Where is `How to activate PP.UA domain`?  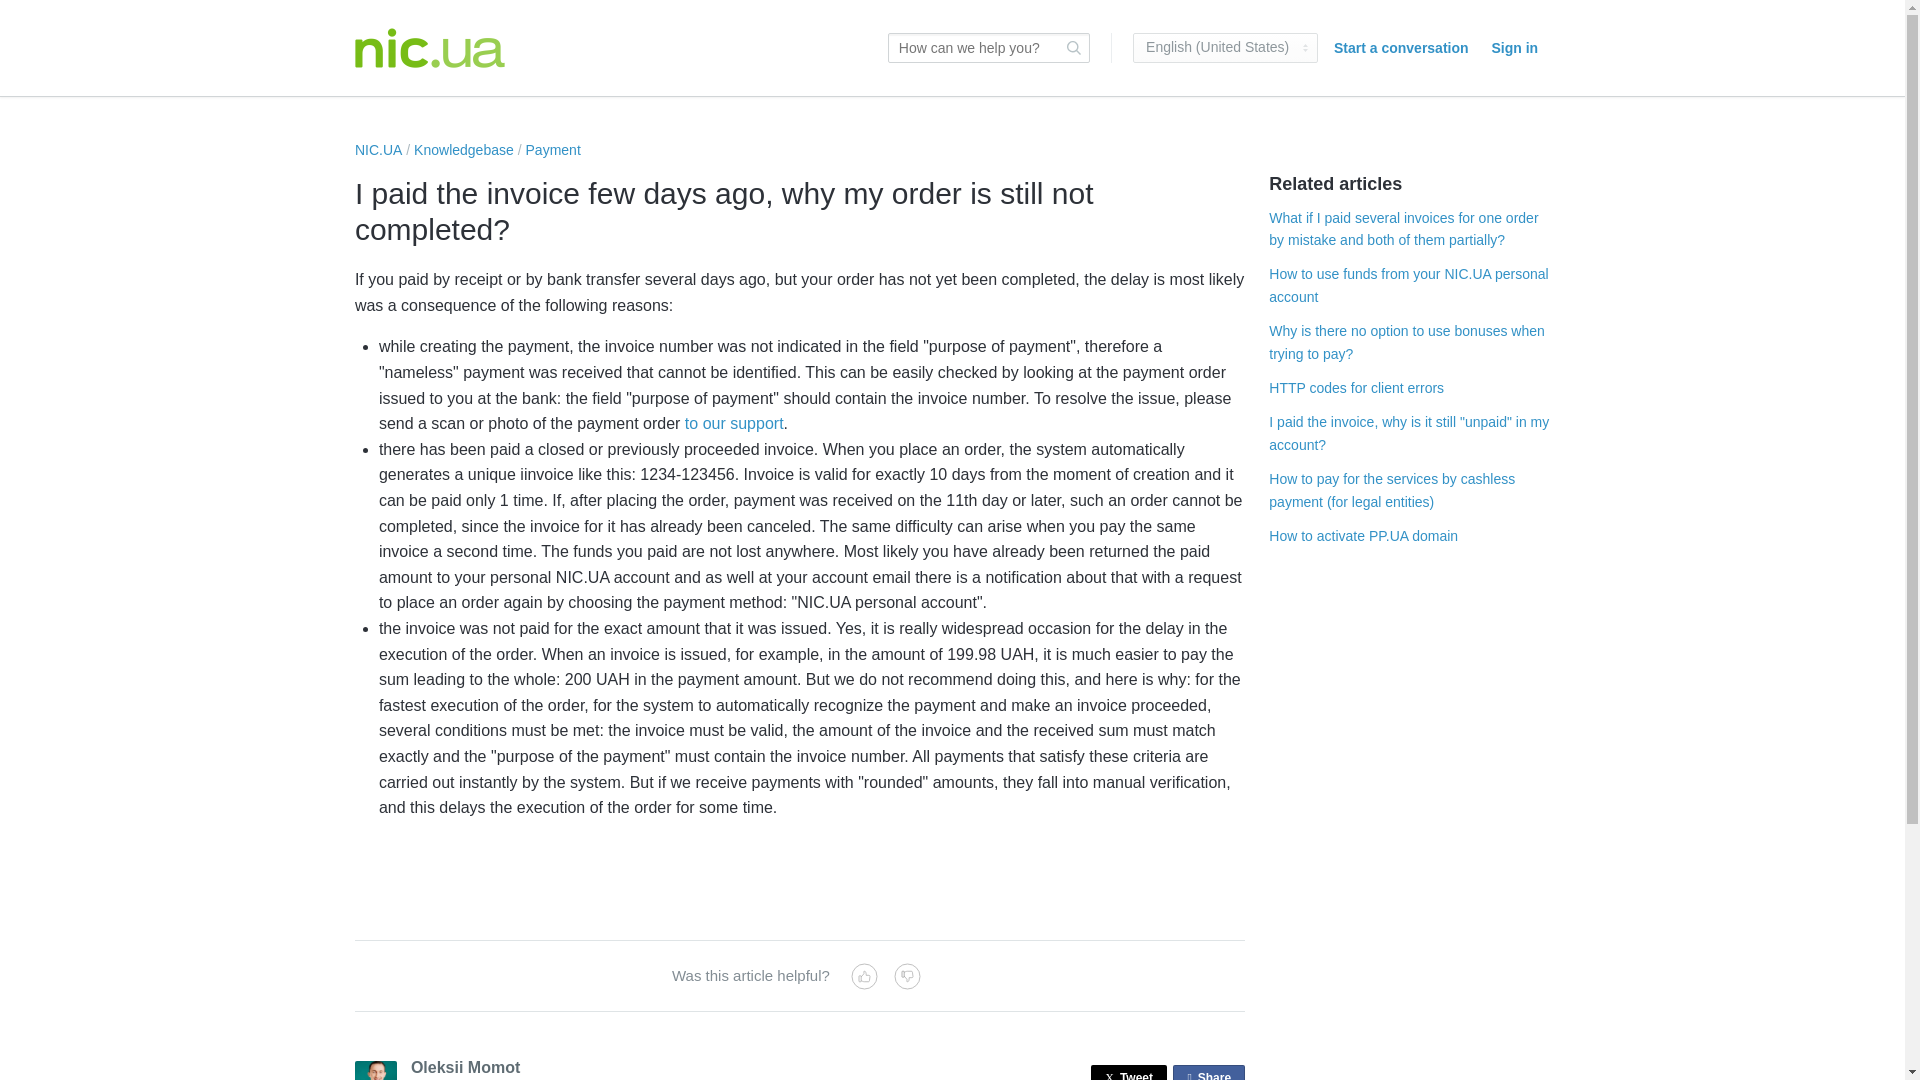
How to activate PP.UA domain is located at coordinates (430, 48).